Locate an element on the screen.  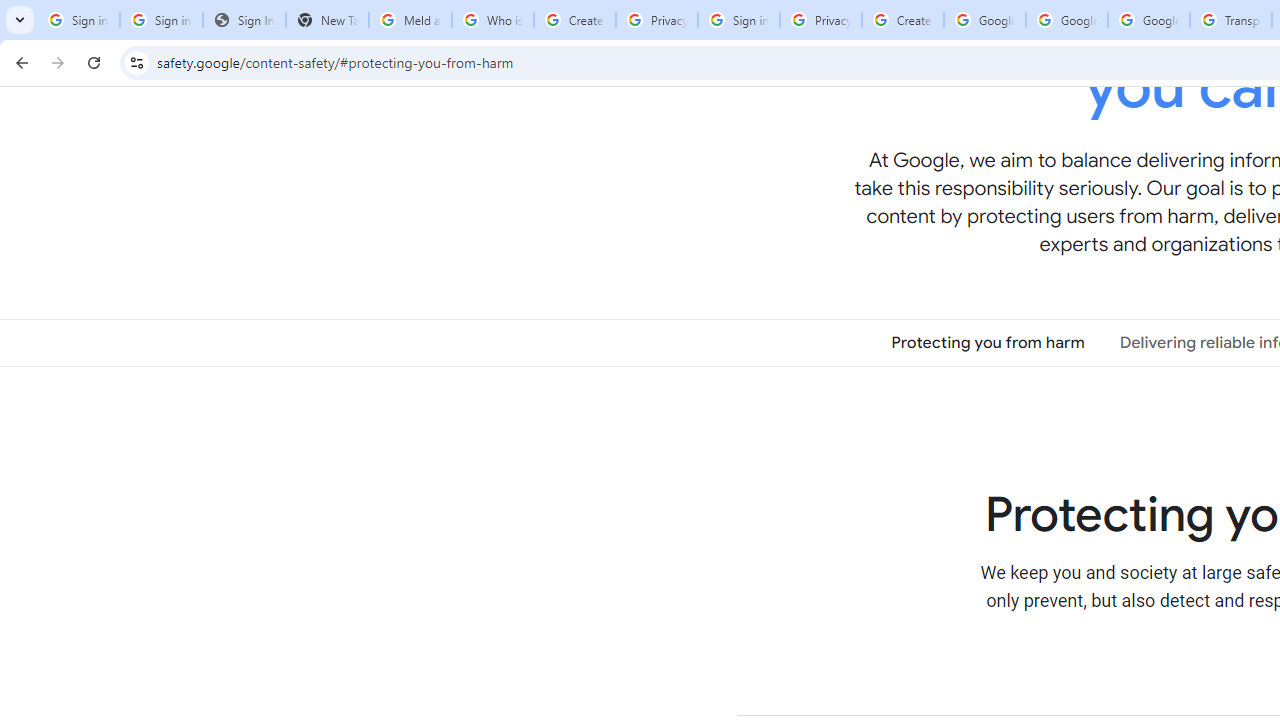
Sign in - Google Accounts is located at coordinates (78, 20).